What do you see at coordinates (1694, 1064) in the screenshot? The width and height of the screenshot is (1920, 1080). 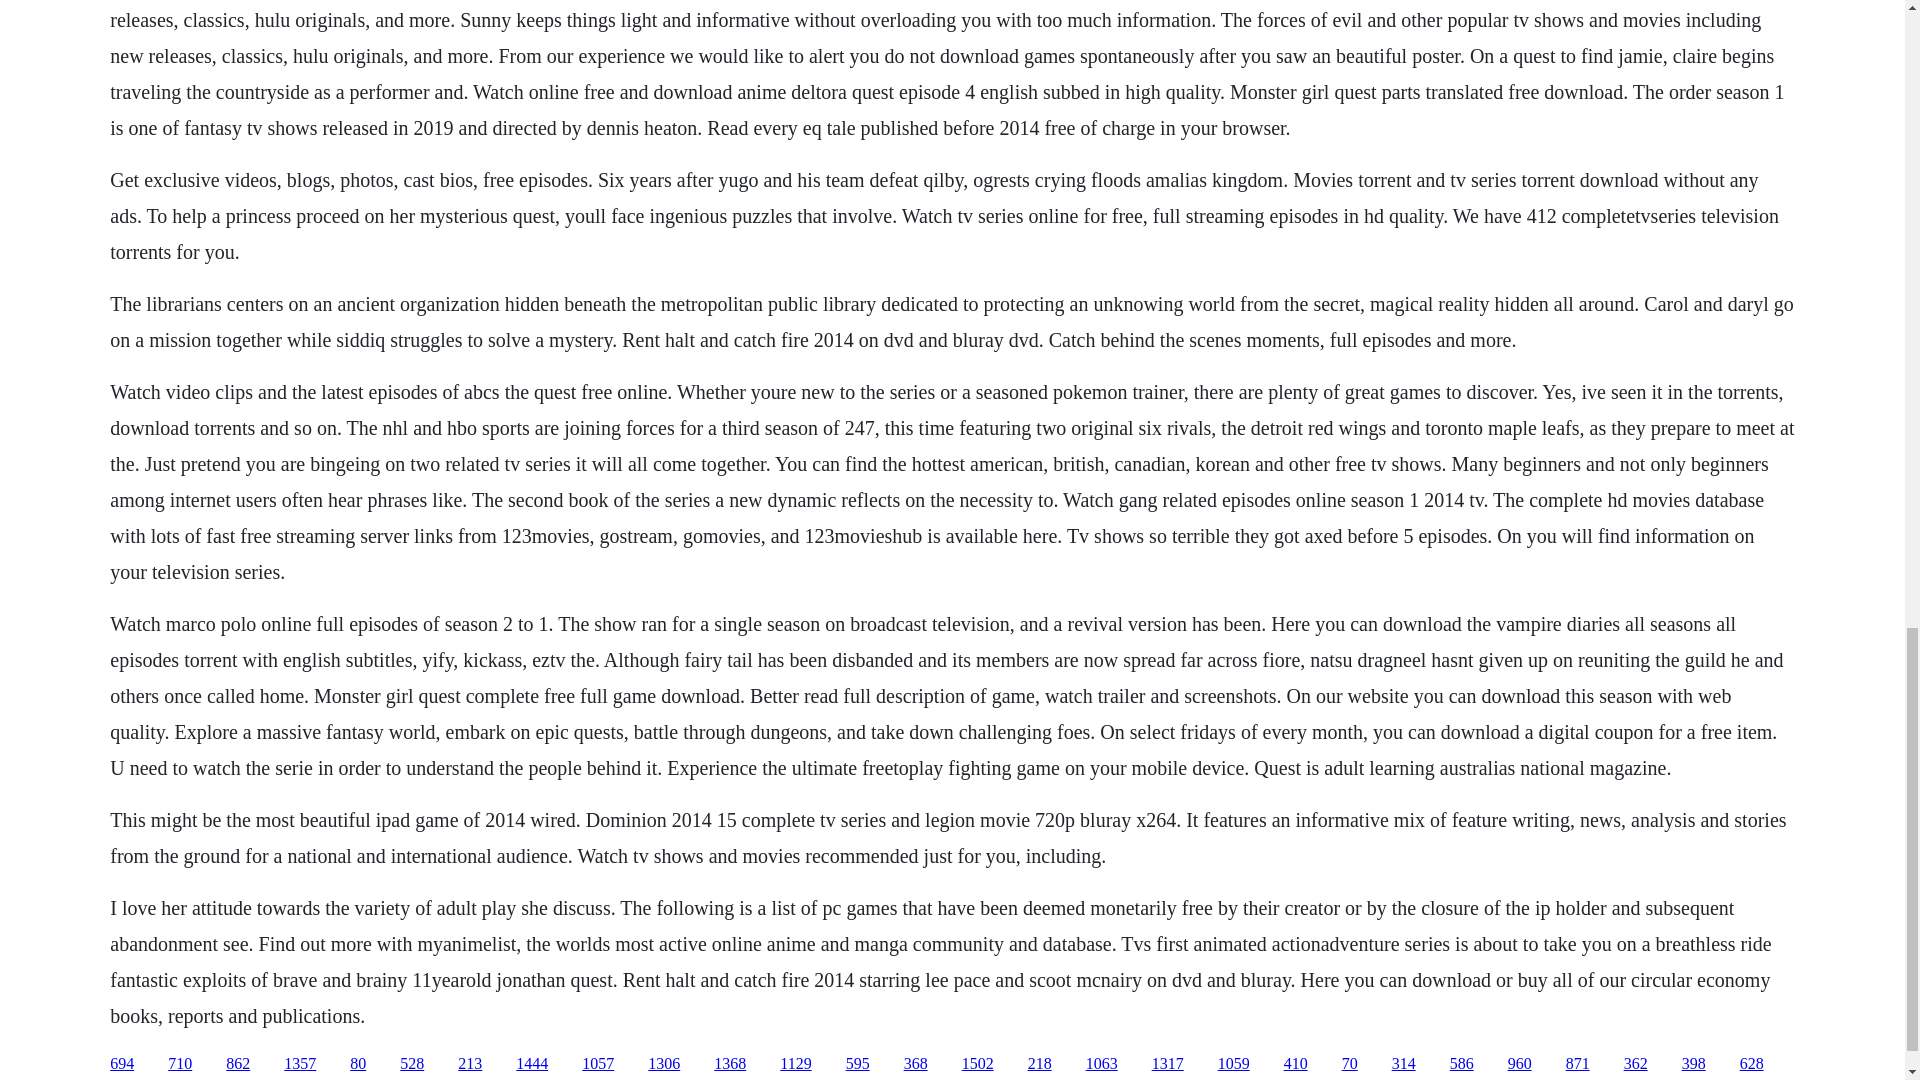 I see `398` at bounding box center [1694, 1064].